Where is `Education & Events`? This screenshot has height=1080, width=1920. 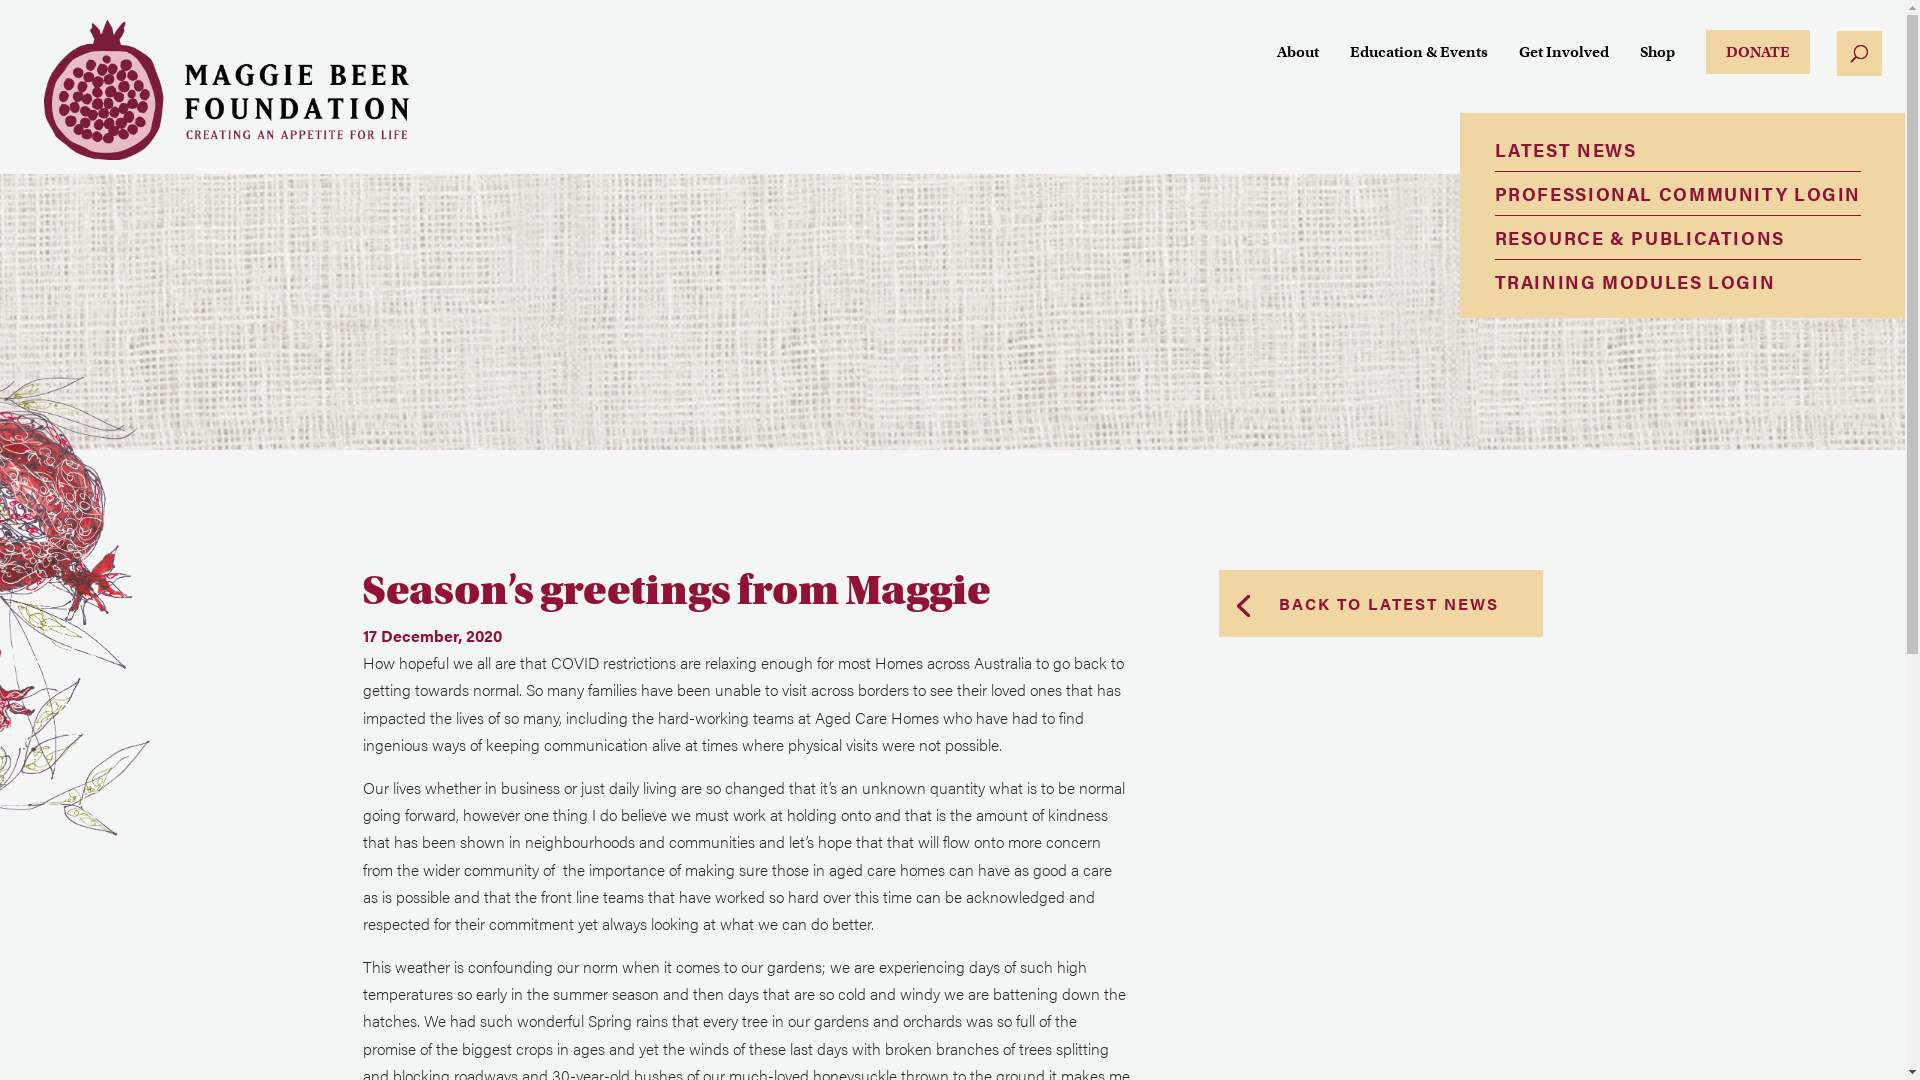 Education & Events is located at coordinates (1419, 70).